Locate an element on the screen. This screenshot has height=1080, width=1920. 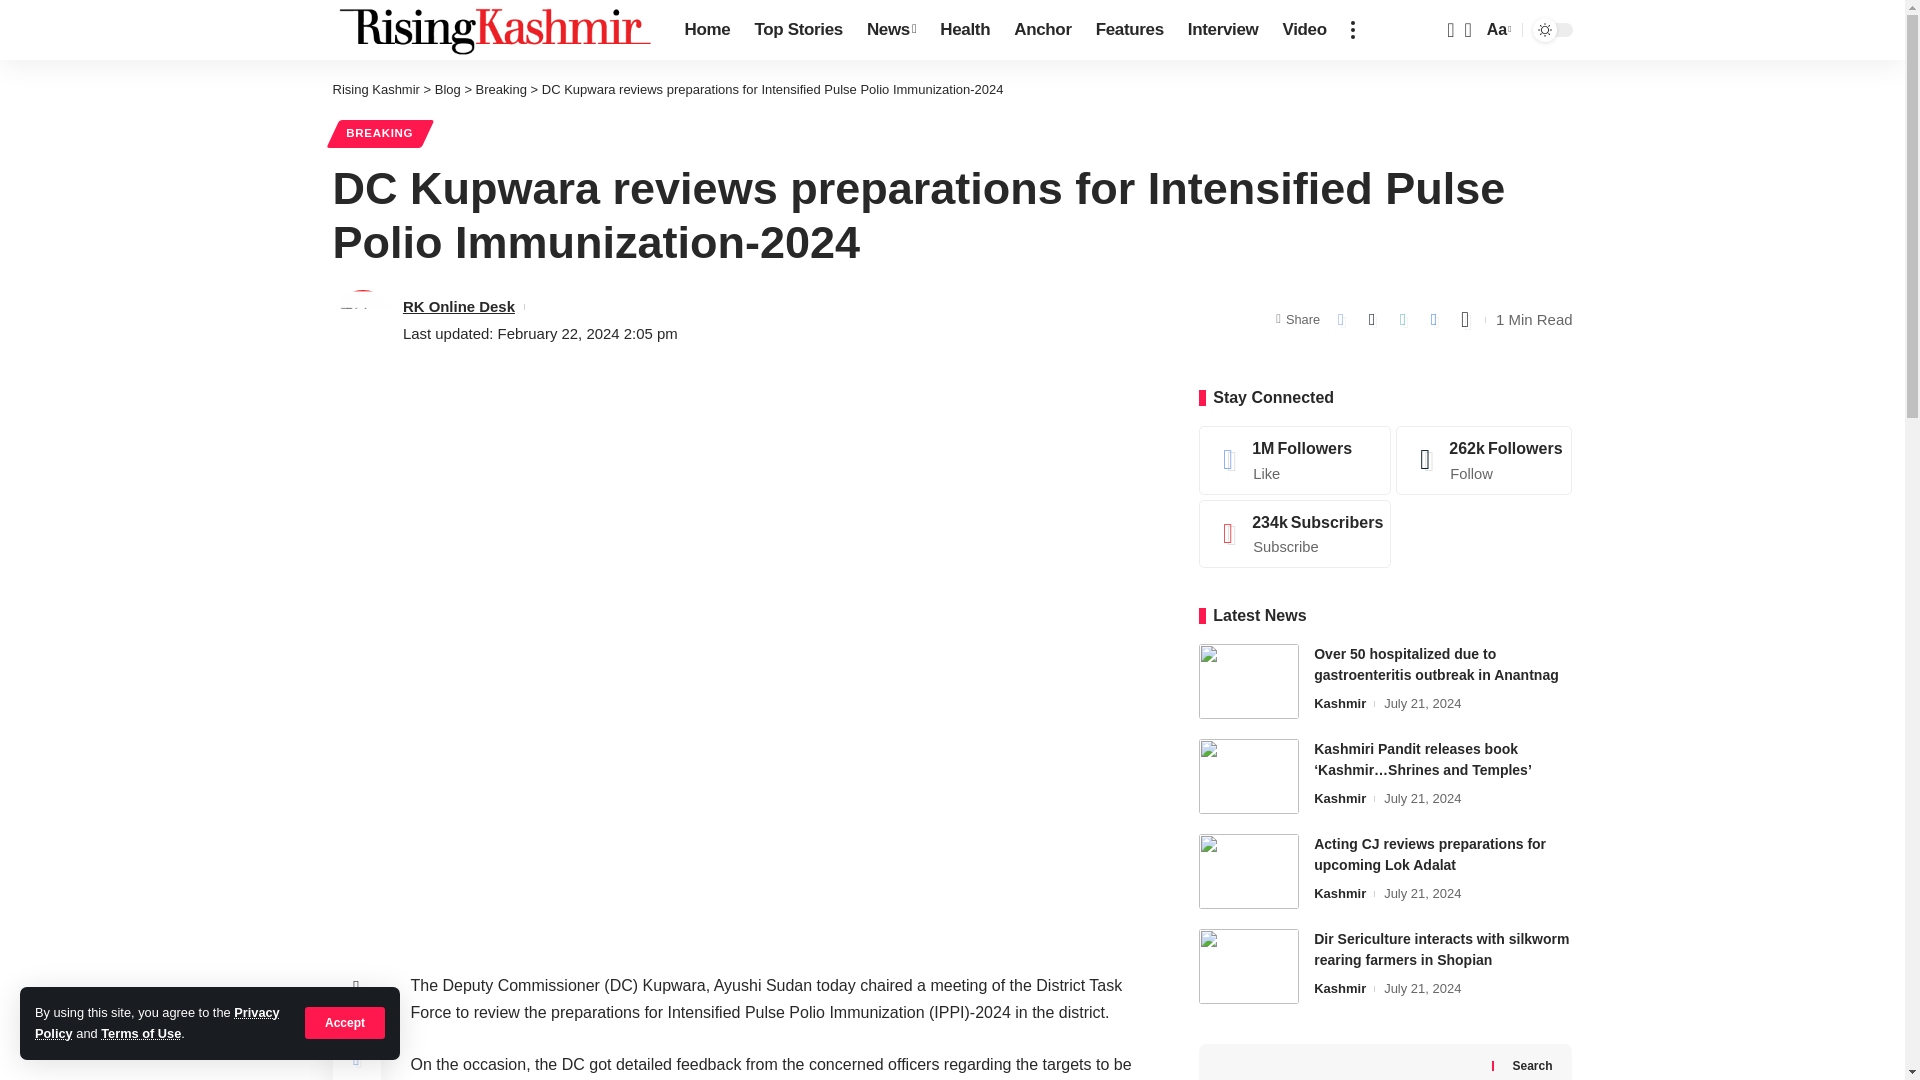
Home is located at coordinates (706, 30).